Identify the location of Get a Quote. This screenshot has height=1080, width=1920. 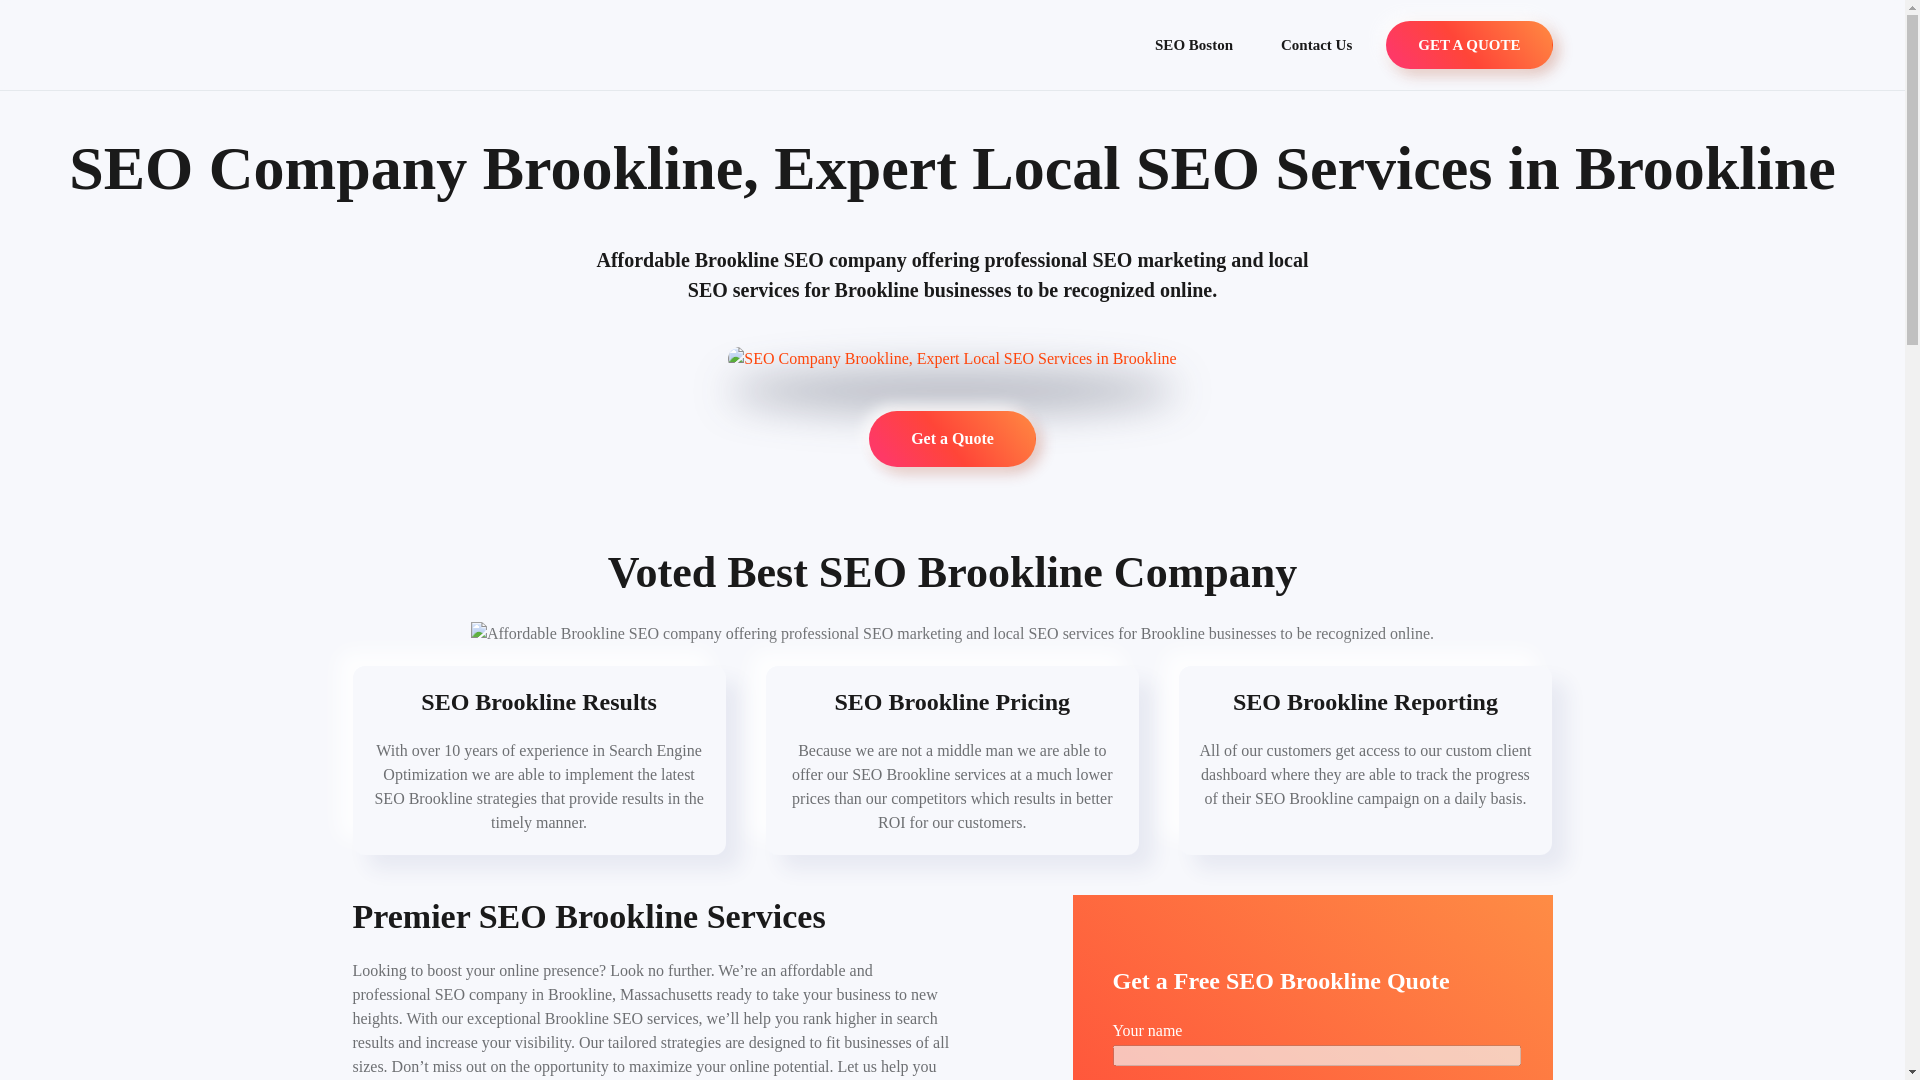
(952, 438).